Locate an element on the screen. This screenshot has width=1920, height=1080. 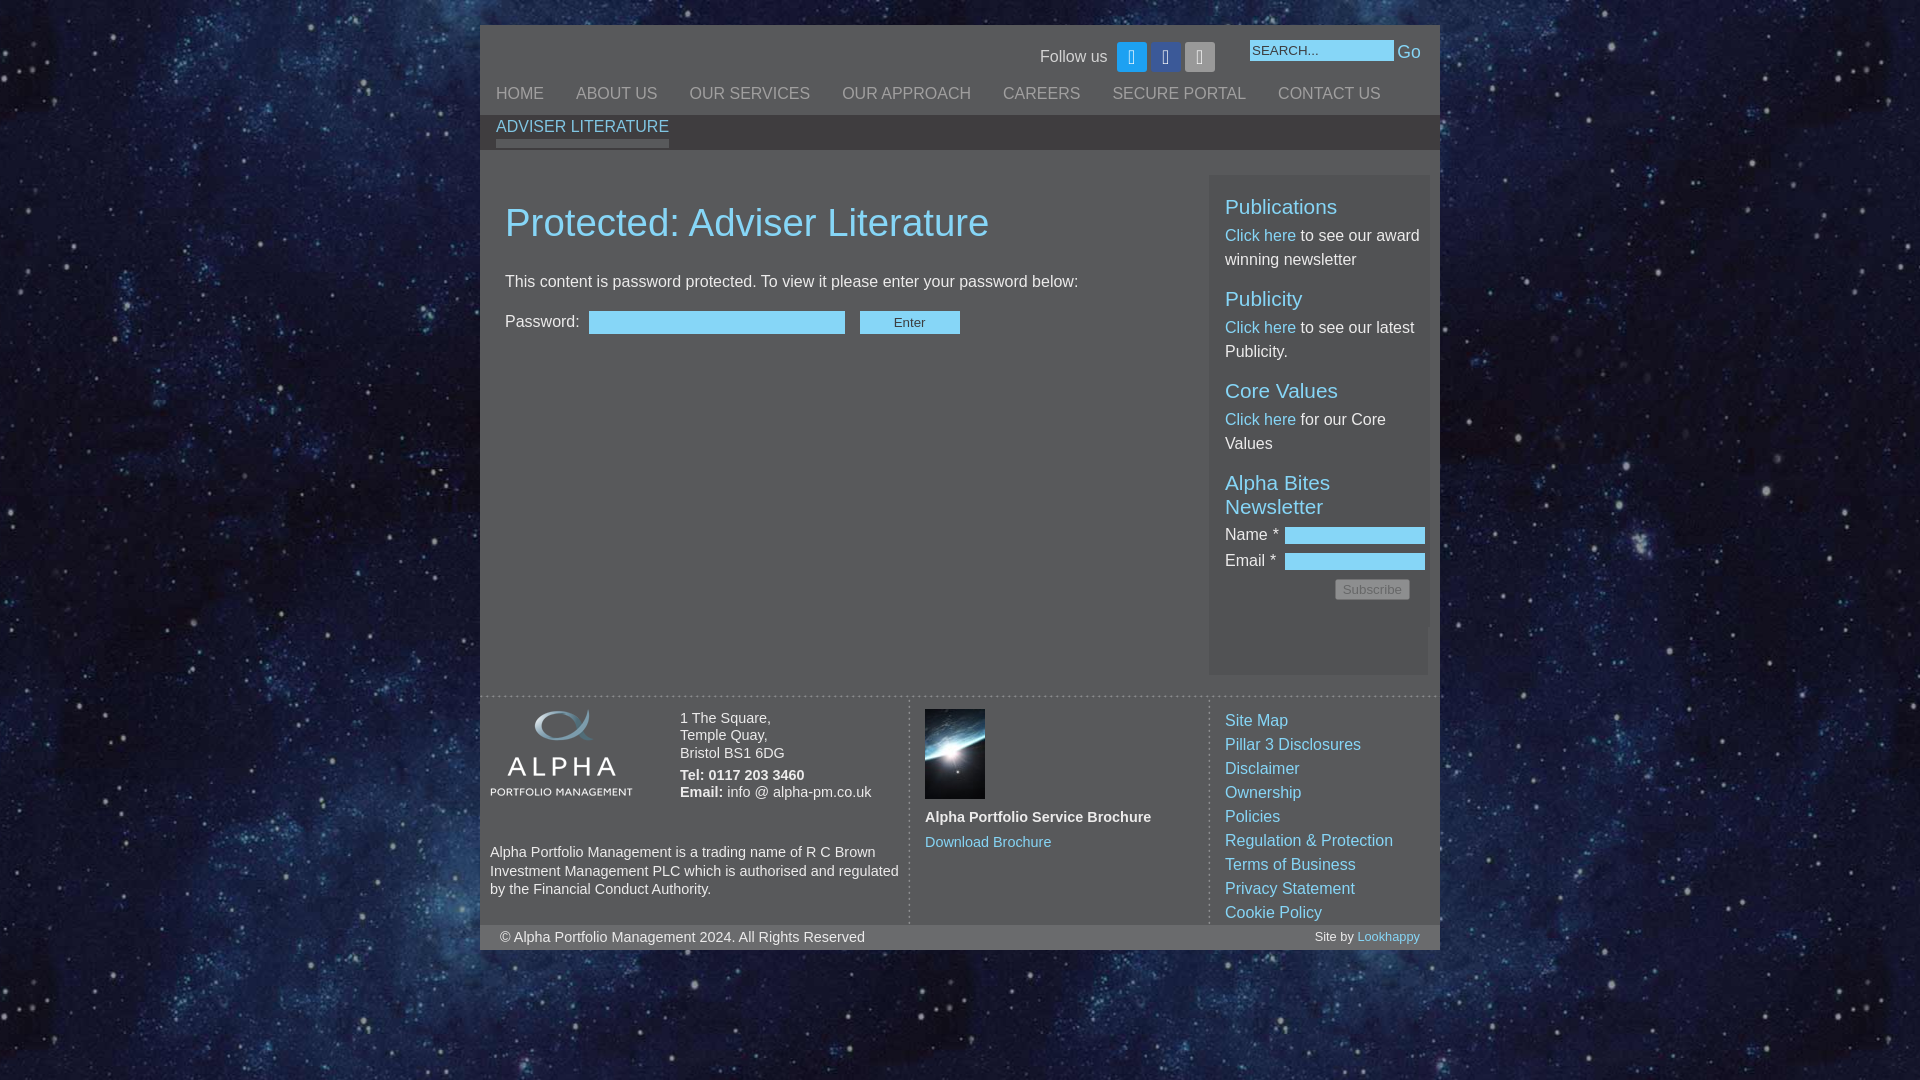
HOME is located at coordinates (519, 98).